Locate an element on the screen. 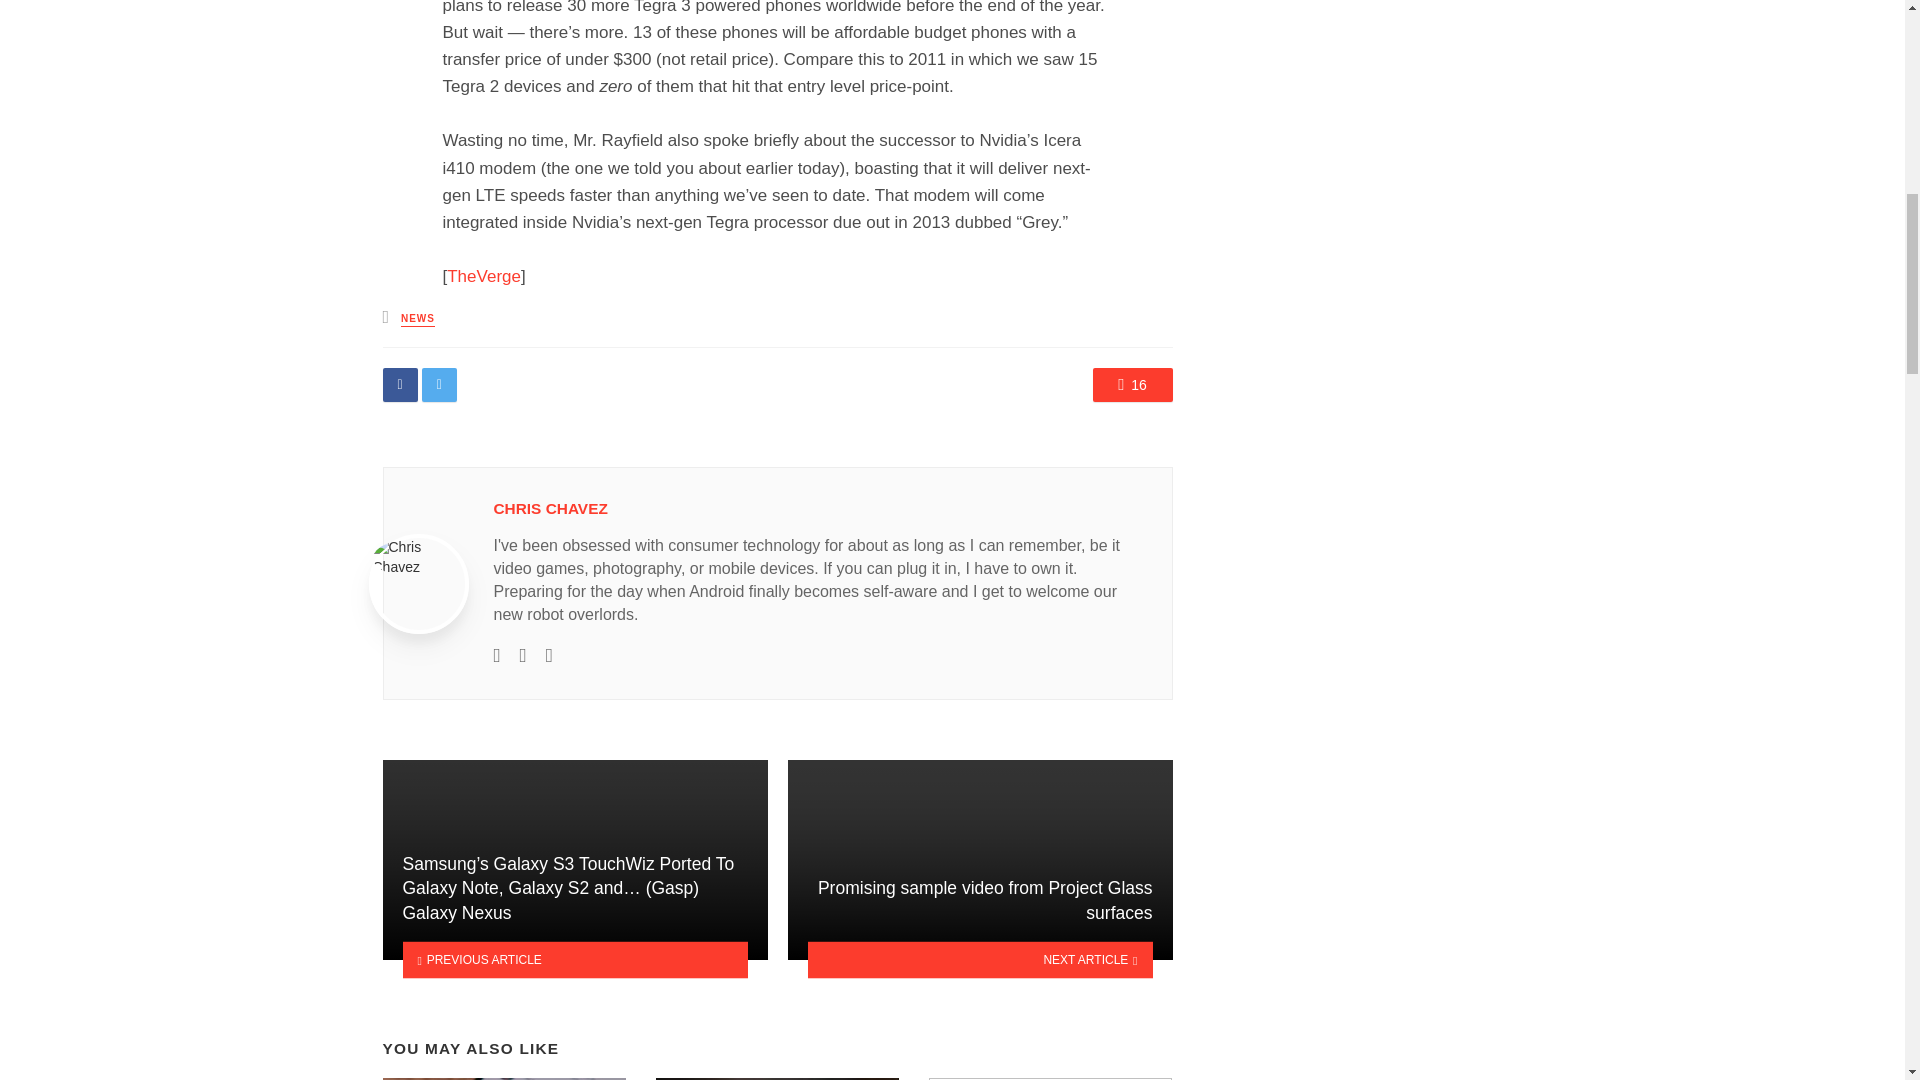 The width and height of the screenshot is (1920, 1080). 16 is located at coordinates (1132, 384).